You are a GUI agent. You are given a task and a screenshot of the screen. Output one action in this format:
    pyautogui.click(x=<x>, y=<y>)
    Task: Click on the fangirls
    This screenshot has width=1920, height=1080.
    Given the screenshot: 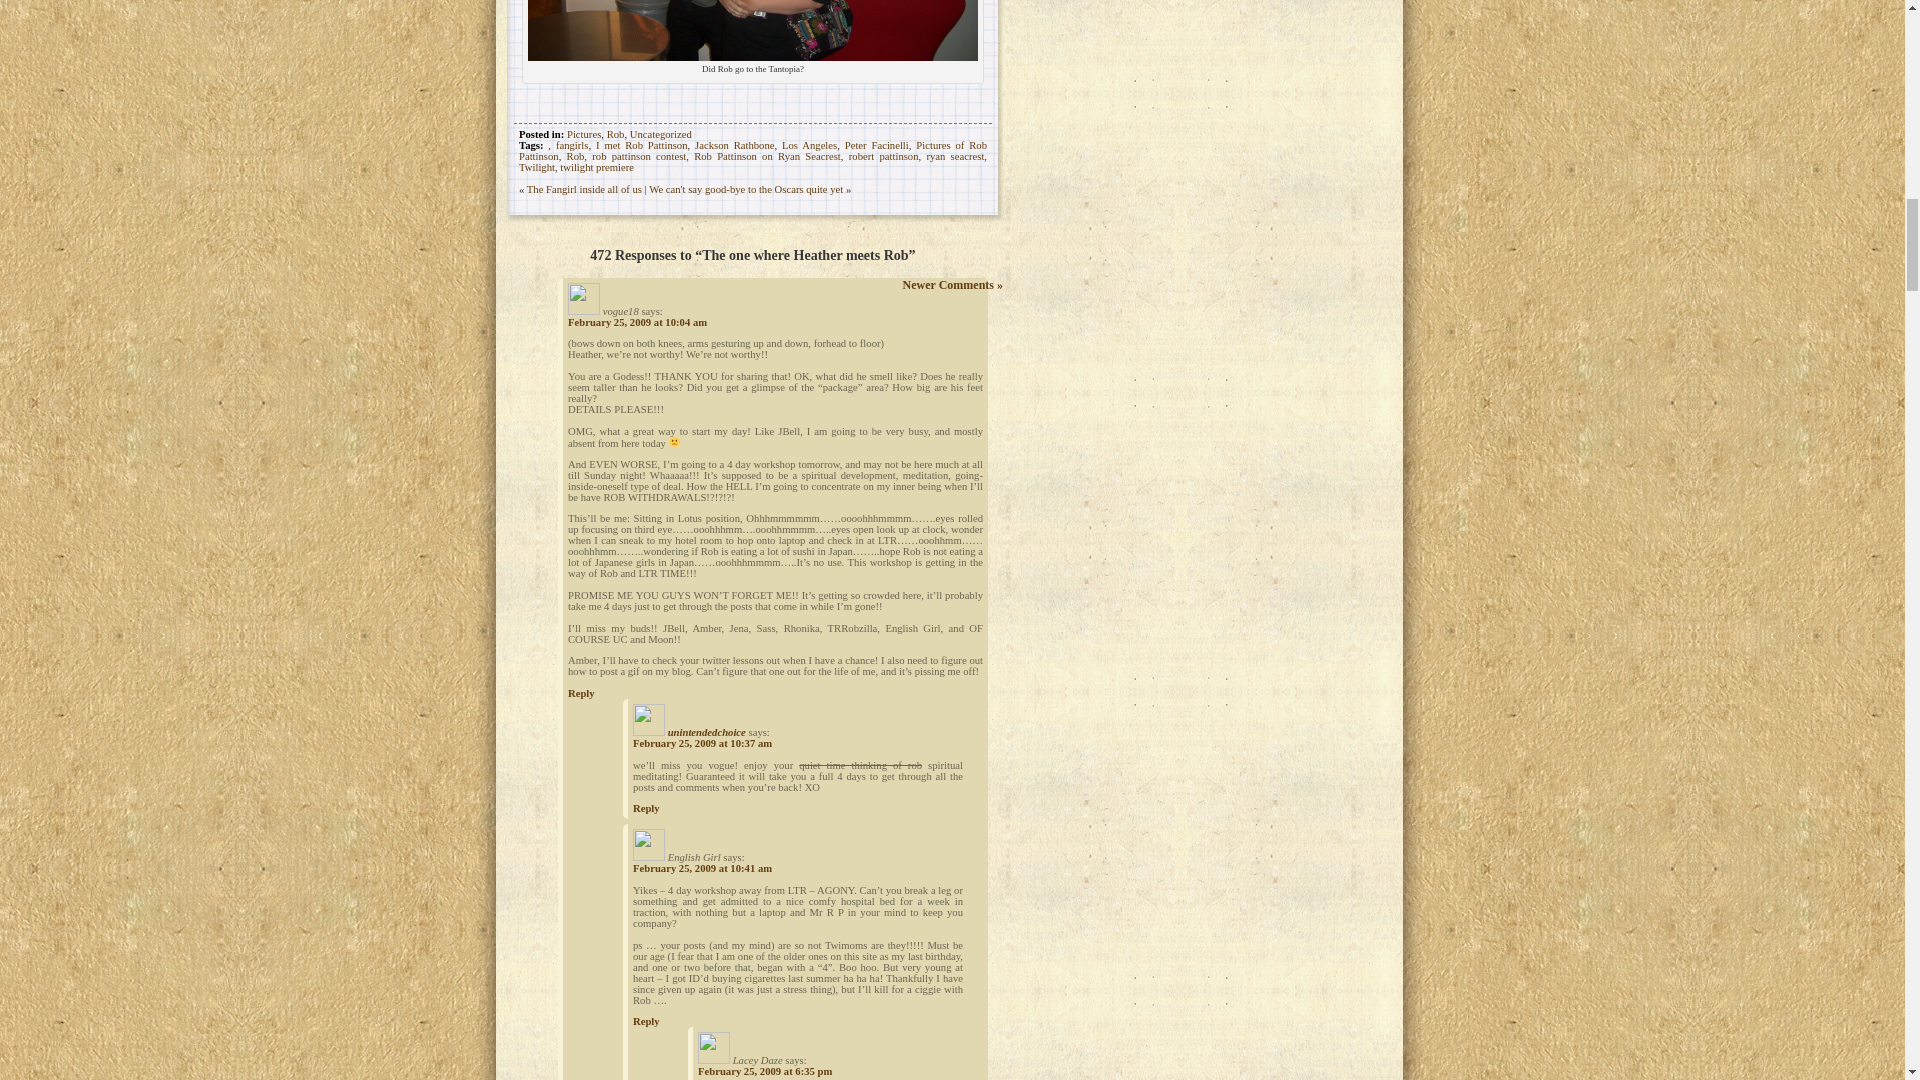 What is the action you would take?
    pyautogui.click(x=572, y=146)
    